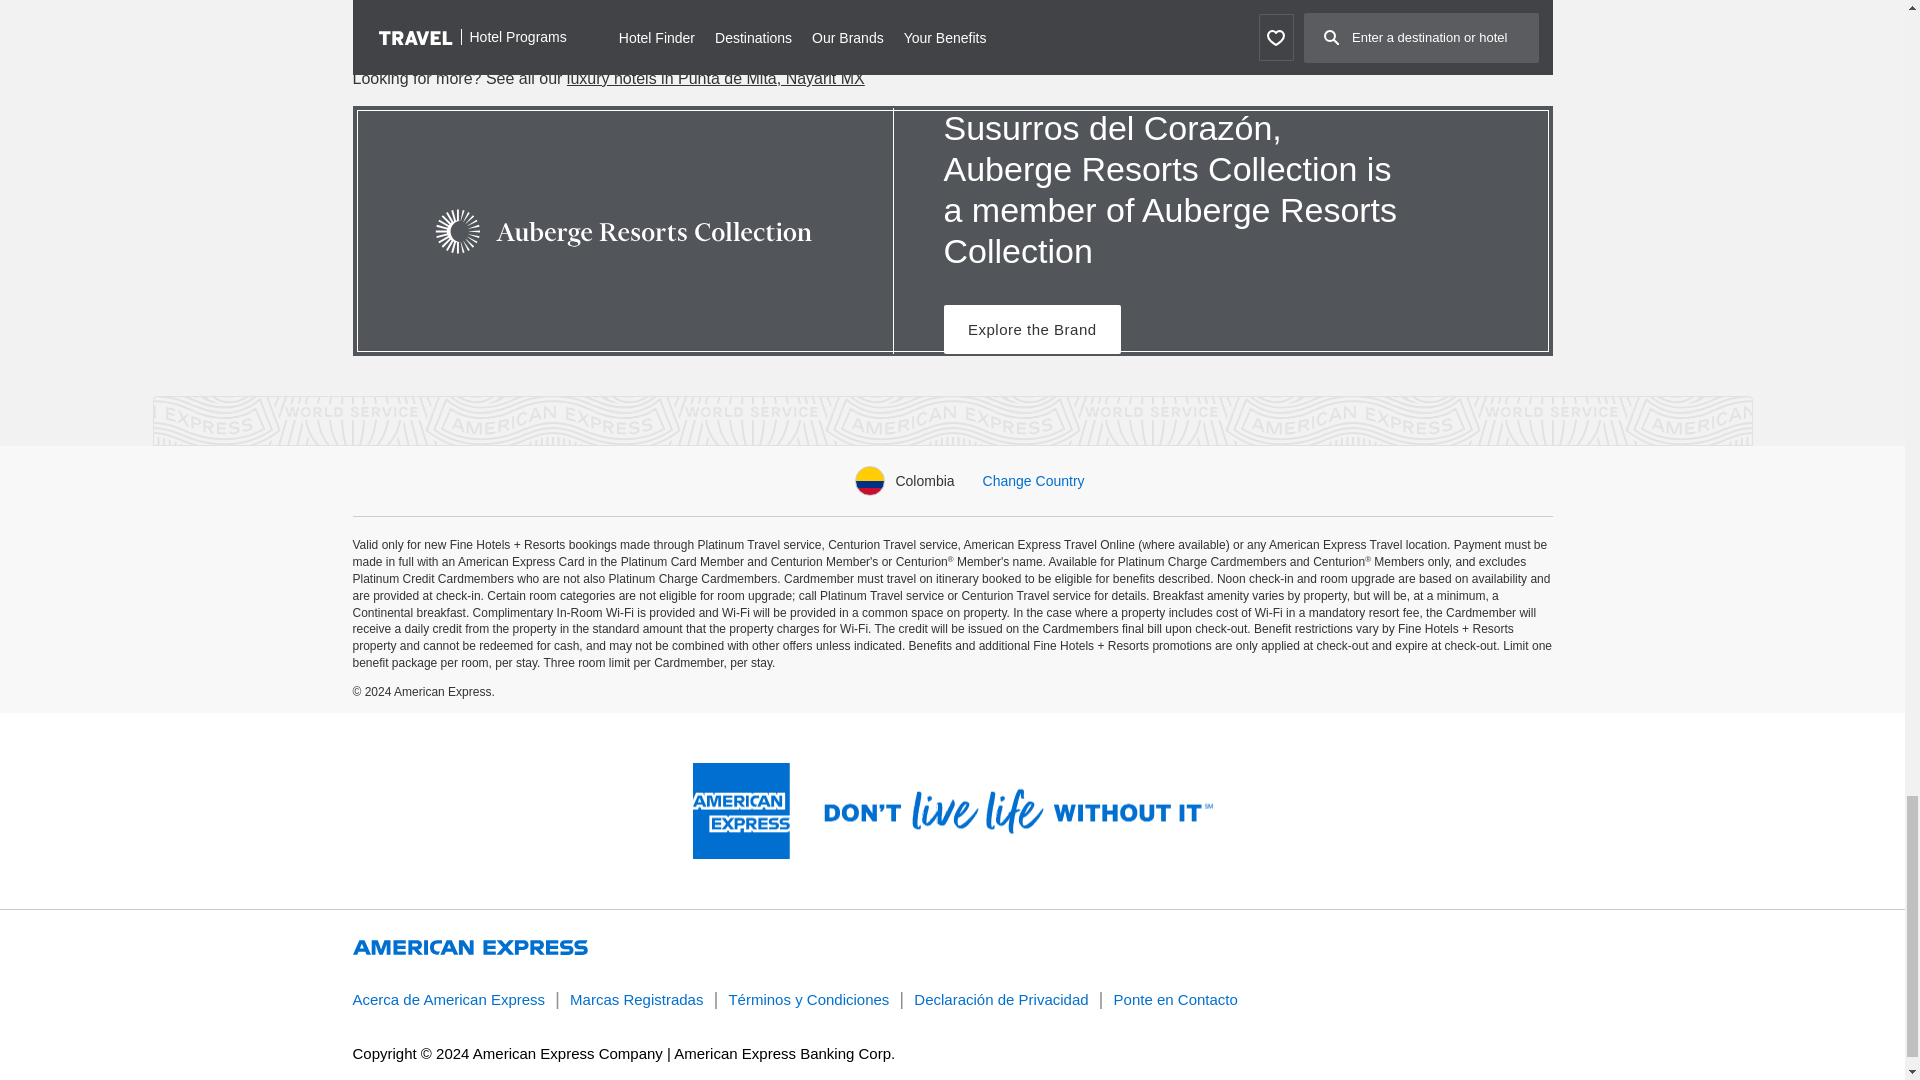 The width and height of the screenshot is (1920, 1080). What do you see at coordinates (636, 999) in the screenshot?
I see `Marcas Registradas` at bounding box center [636, 999].